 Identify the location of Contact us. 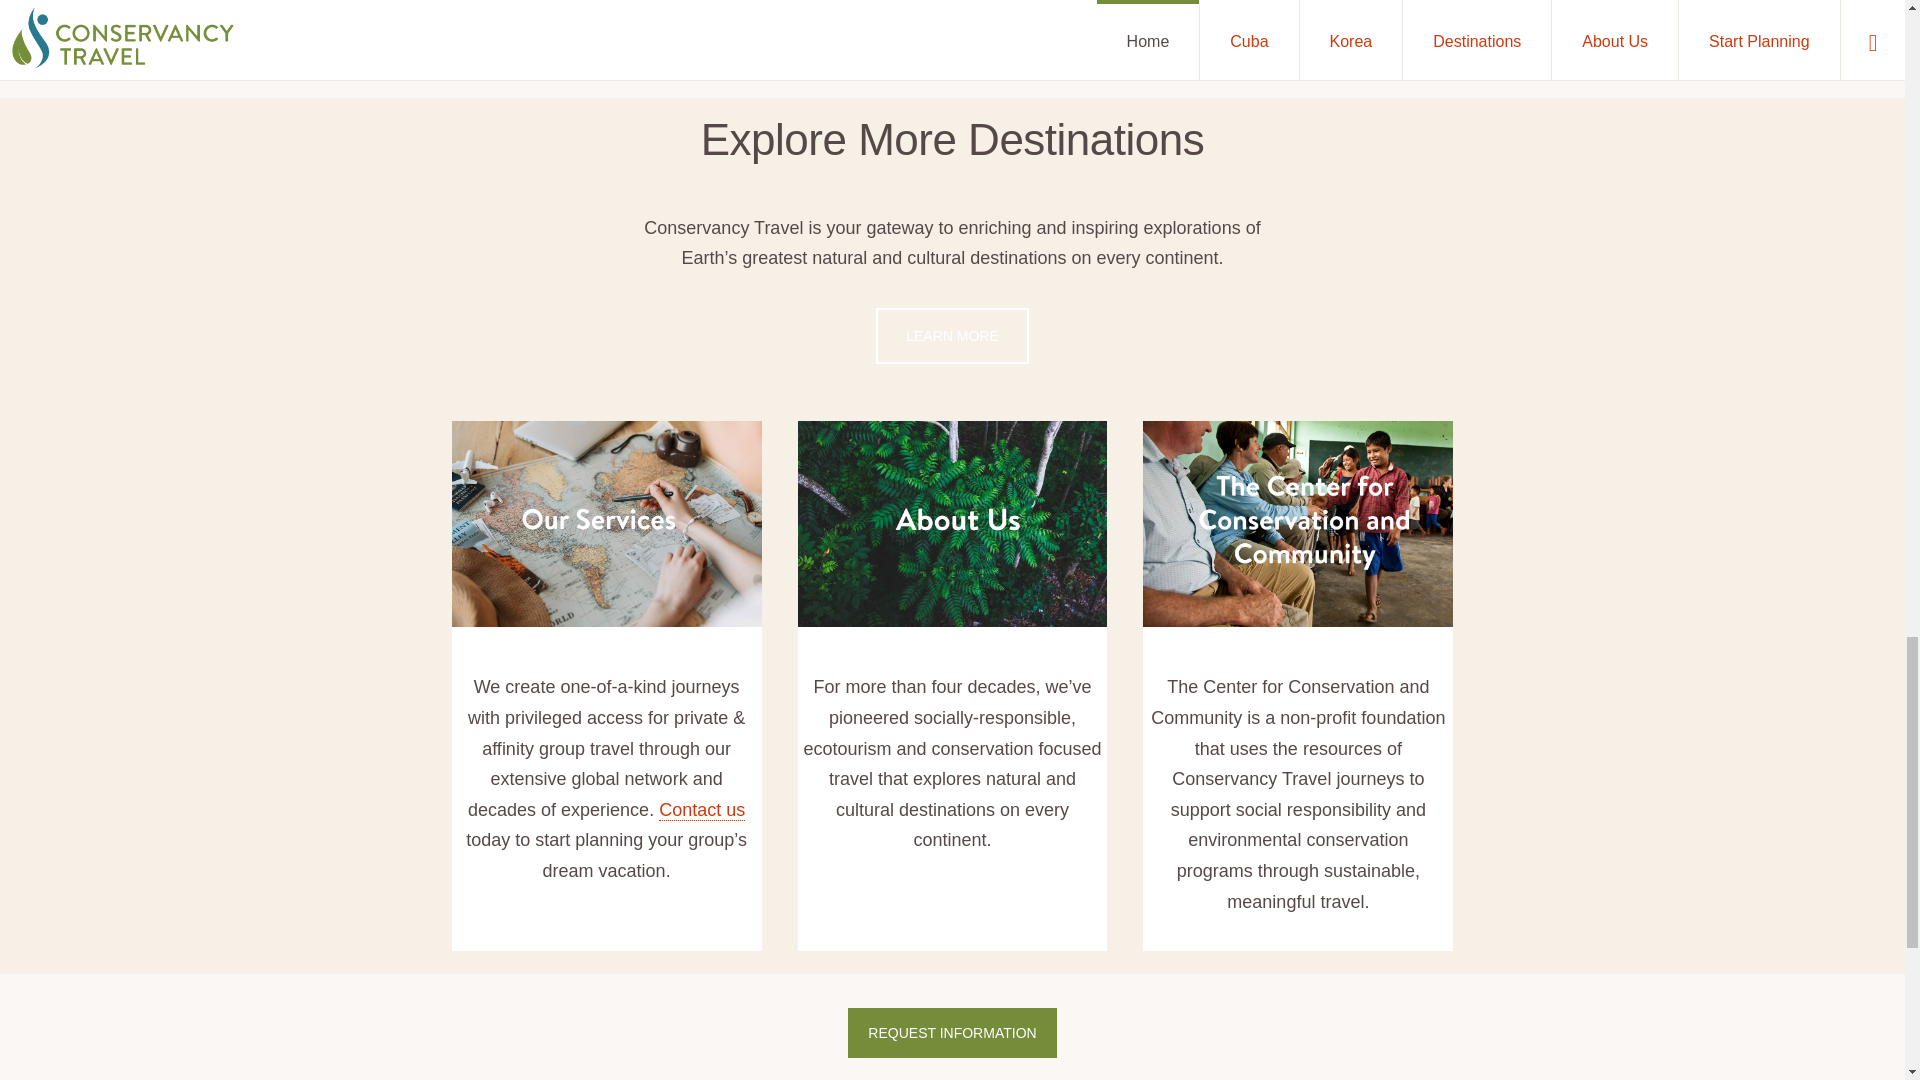
(701, 810).